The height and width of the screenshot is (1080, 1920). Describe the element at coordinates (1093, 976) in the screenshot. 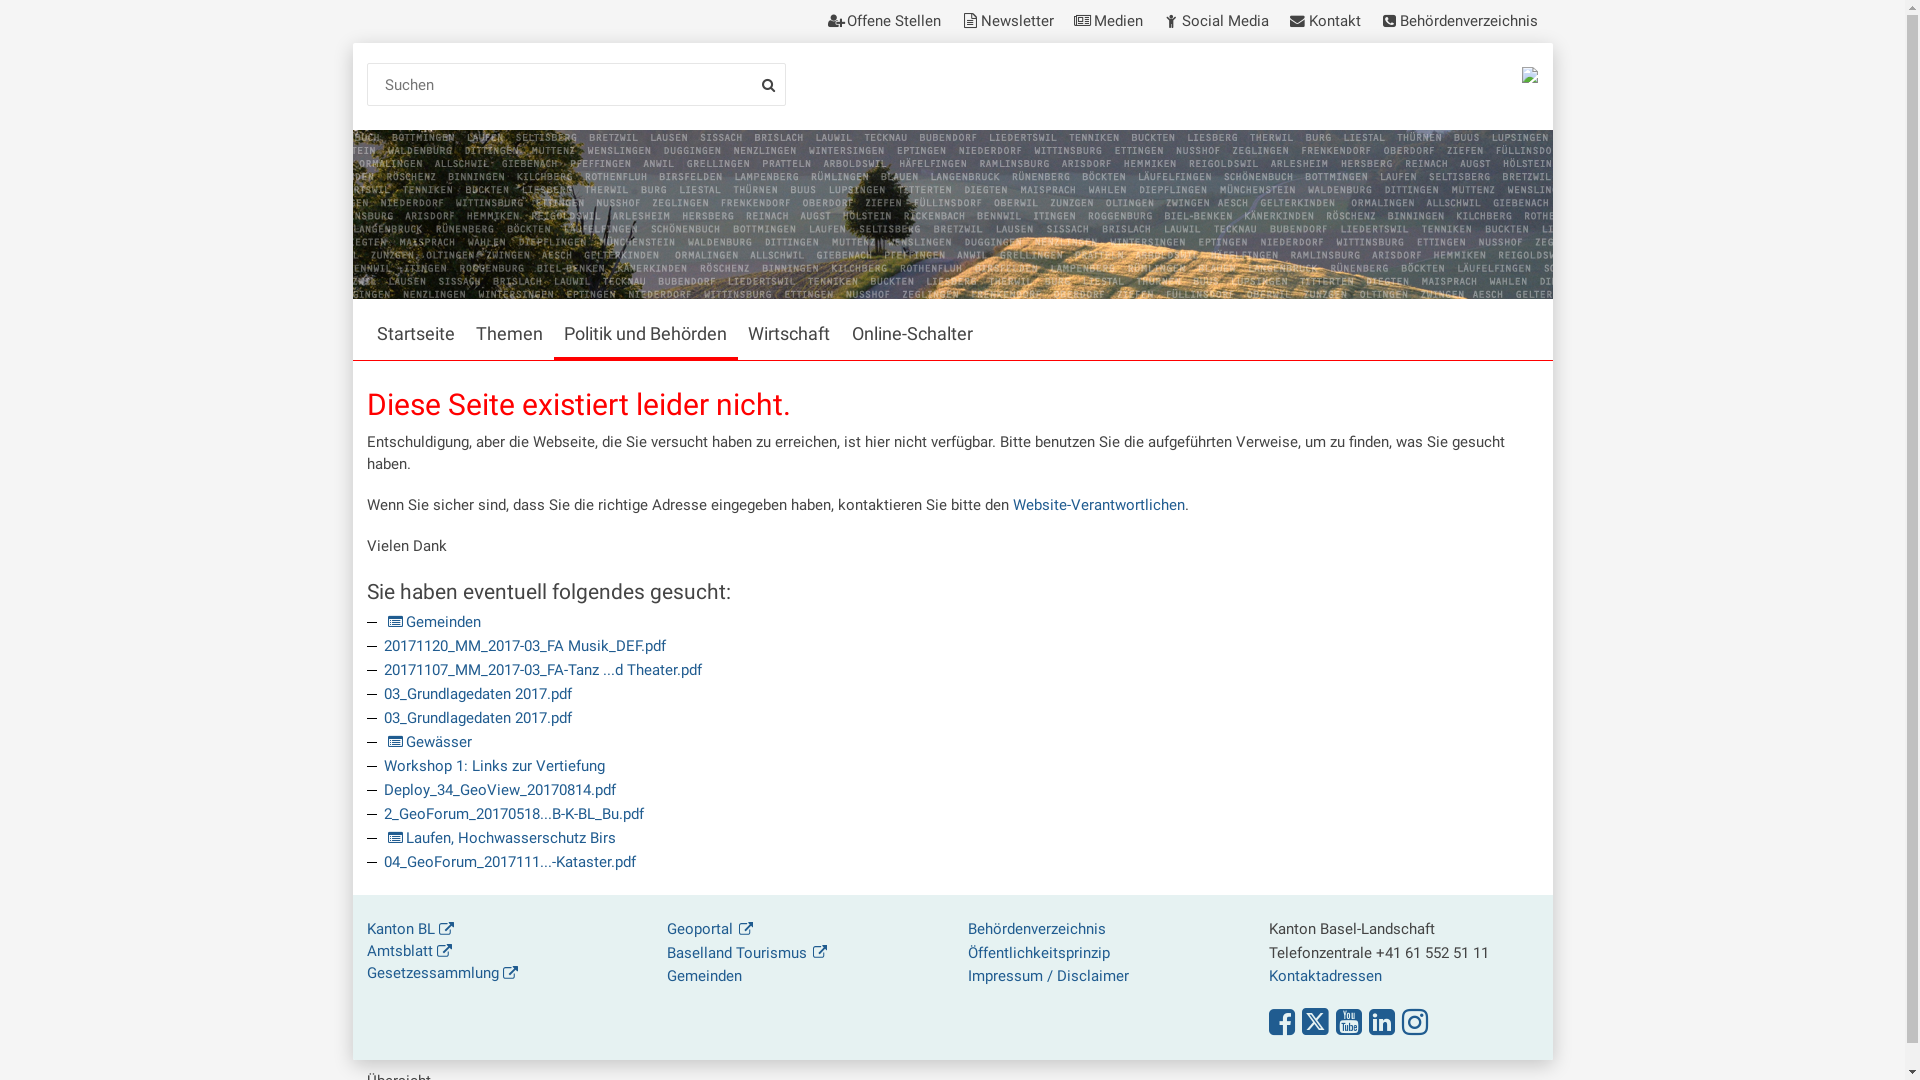

I see `Disclaimer` at that location.